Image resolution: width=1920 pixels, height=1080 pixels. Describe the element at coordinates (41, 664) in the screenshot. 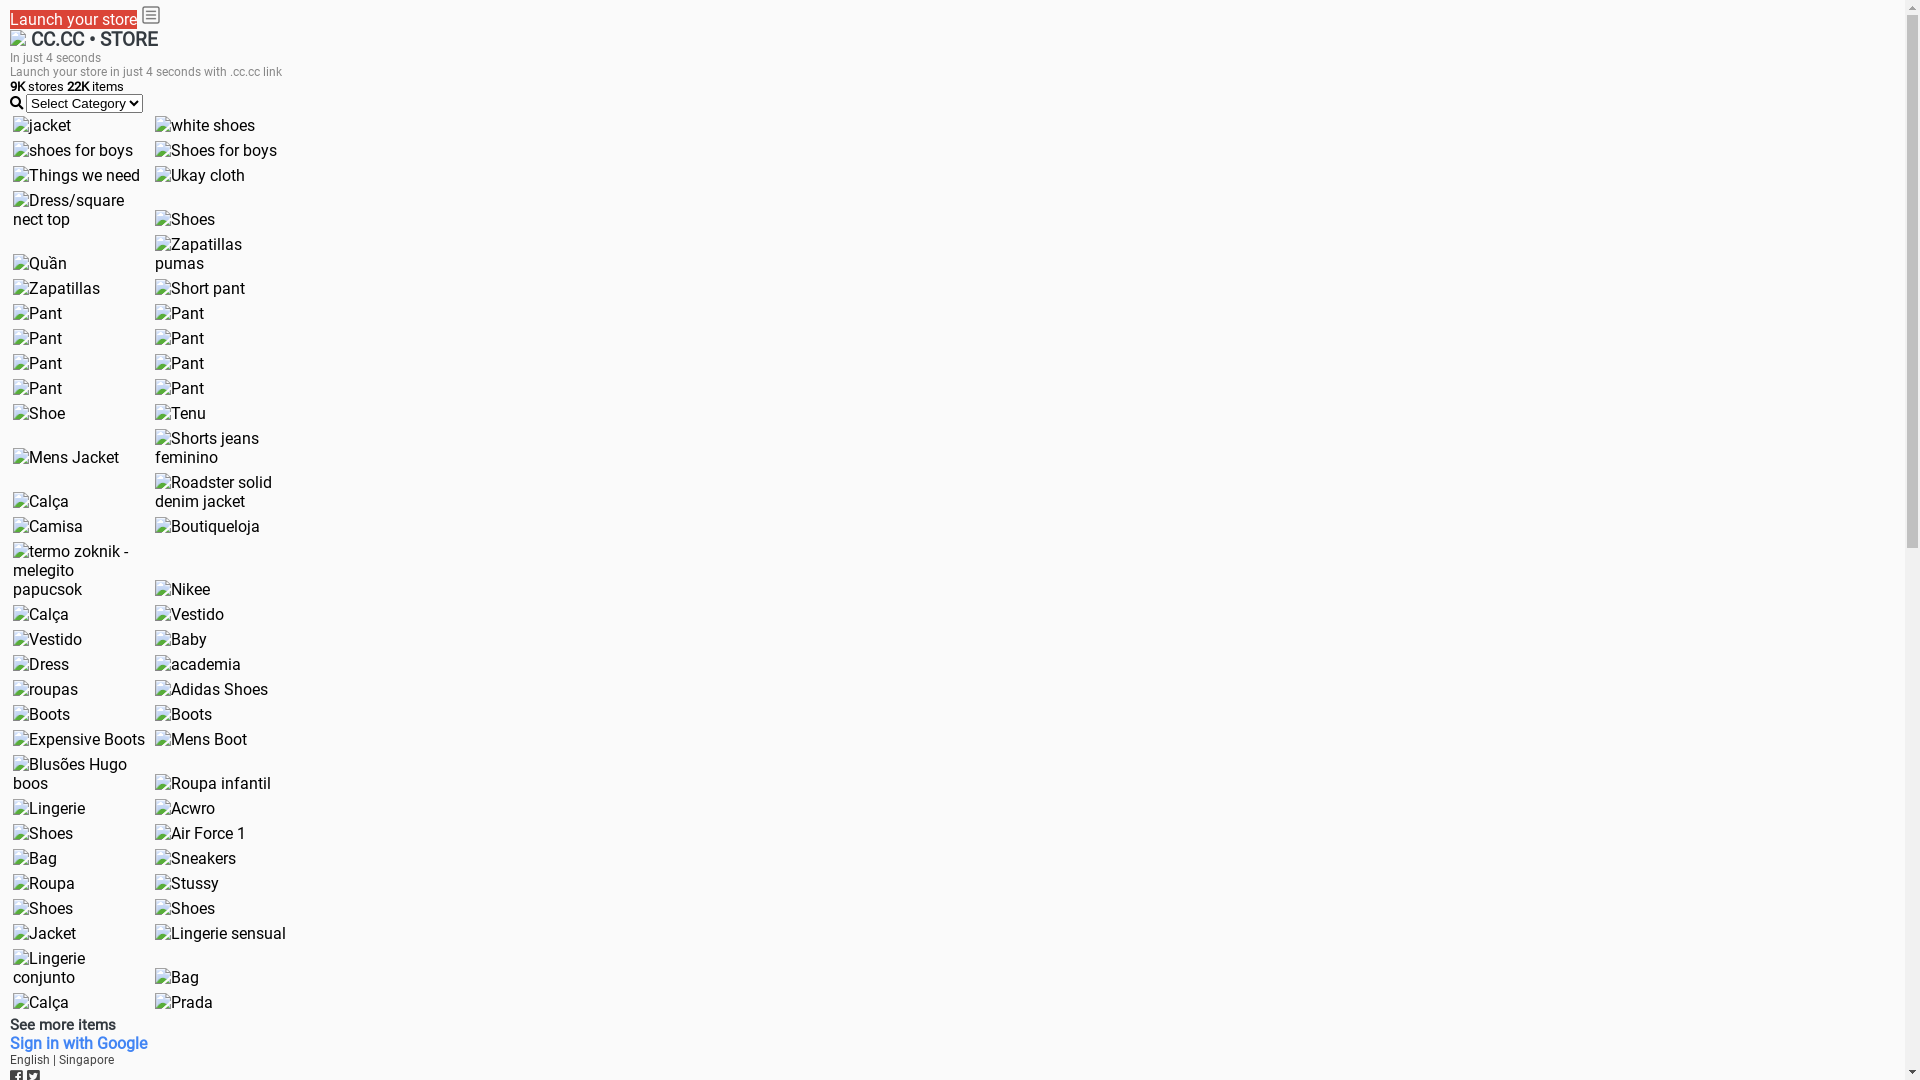

I see `Dress` at that location.